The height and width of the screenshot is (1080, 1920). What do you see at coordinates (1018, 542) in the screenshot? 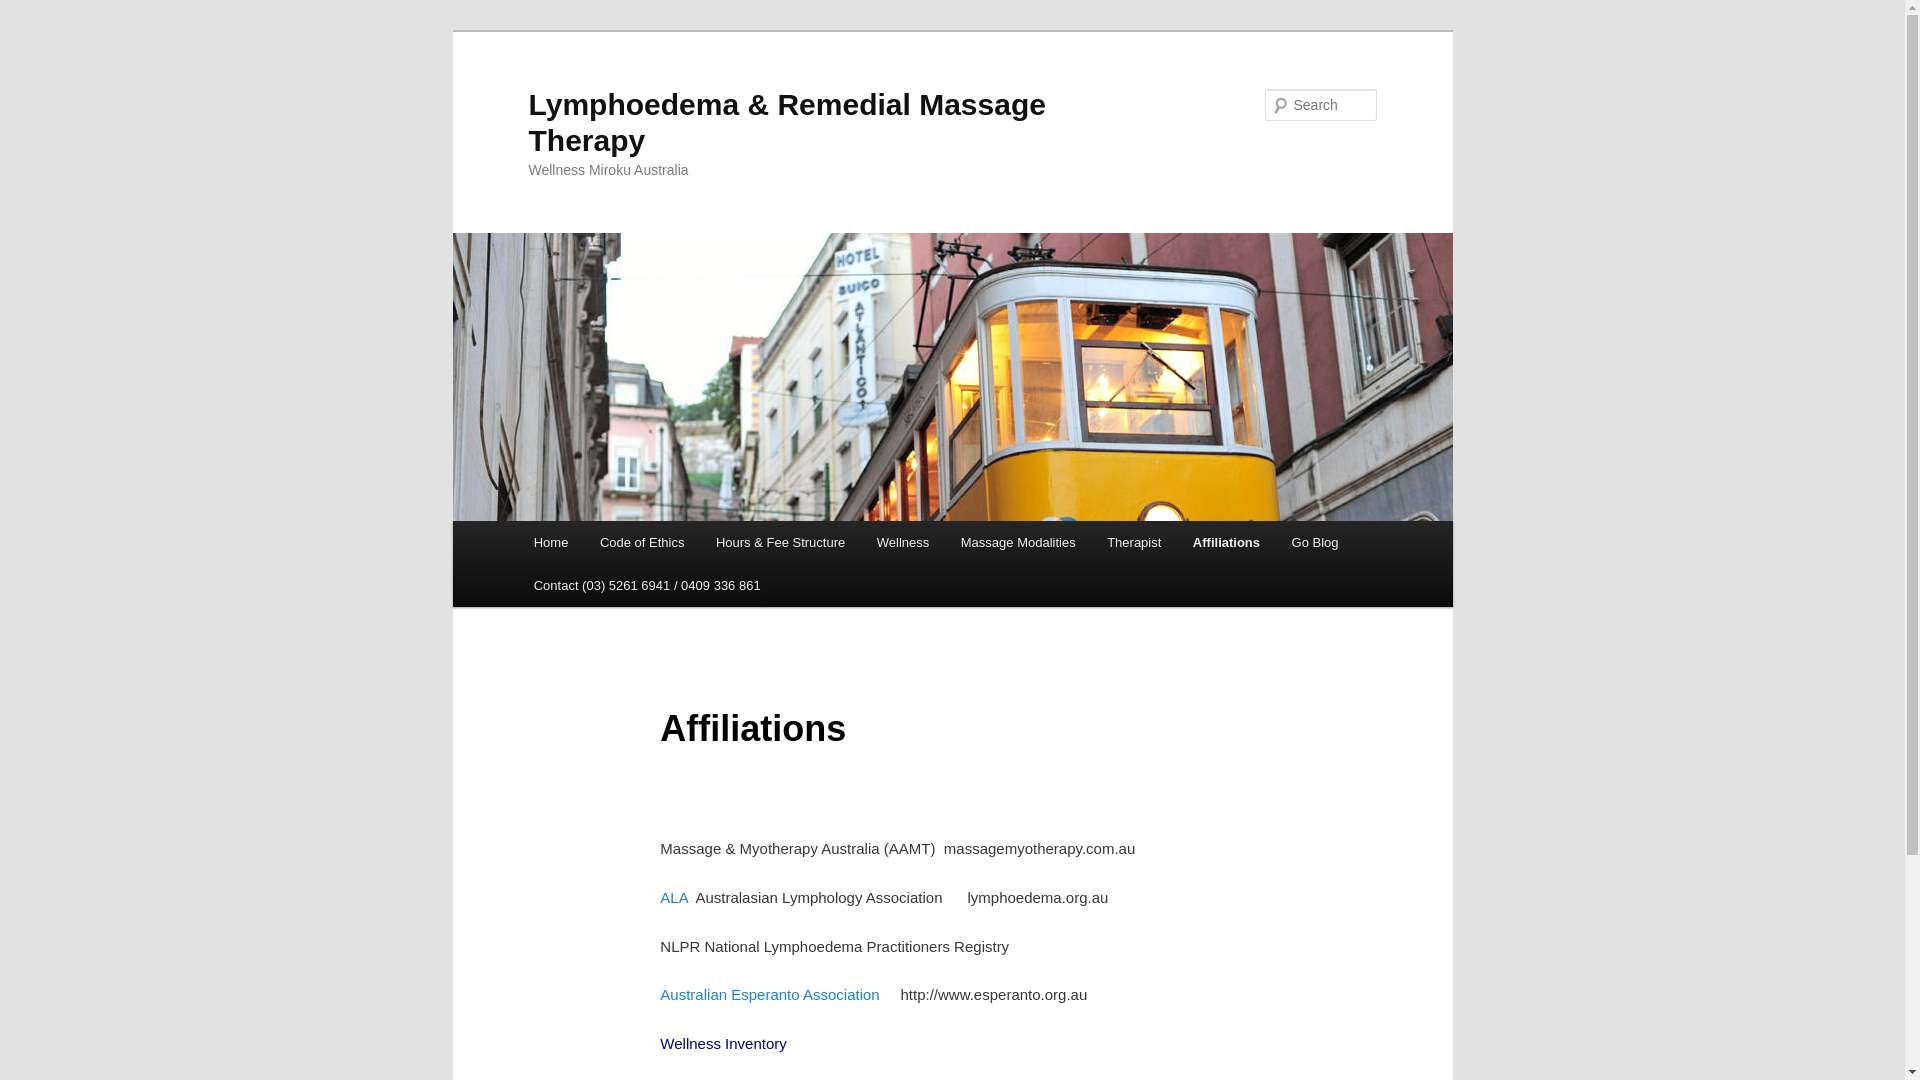
I see `Massage Modalities` at bounding box center [1018, 542].